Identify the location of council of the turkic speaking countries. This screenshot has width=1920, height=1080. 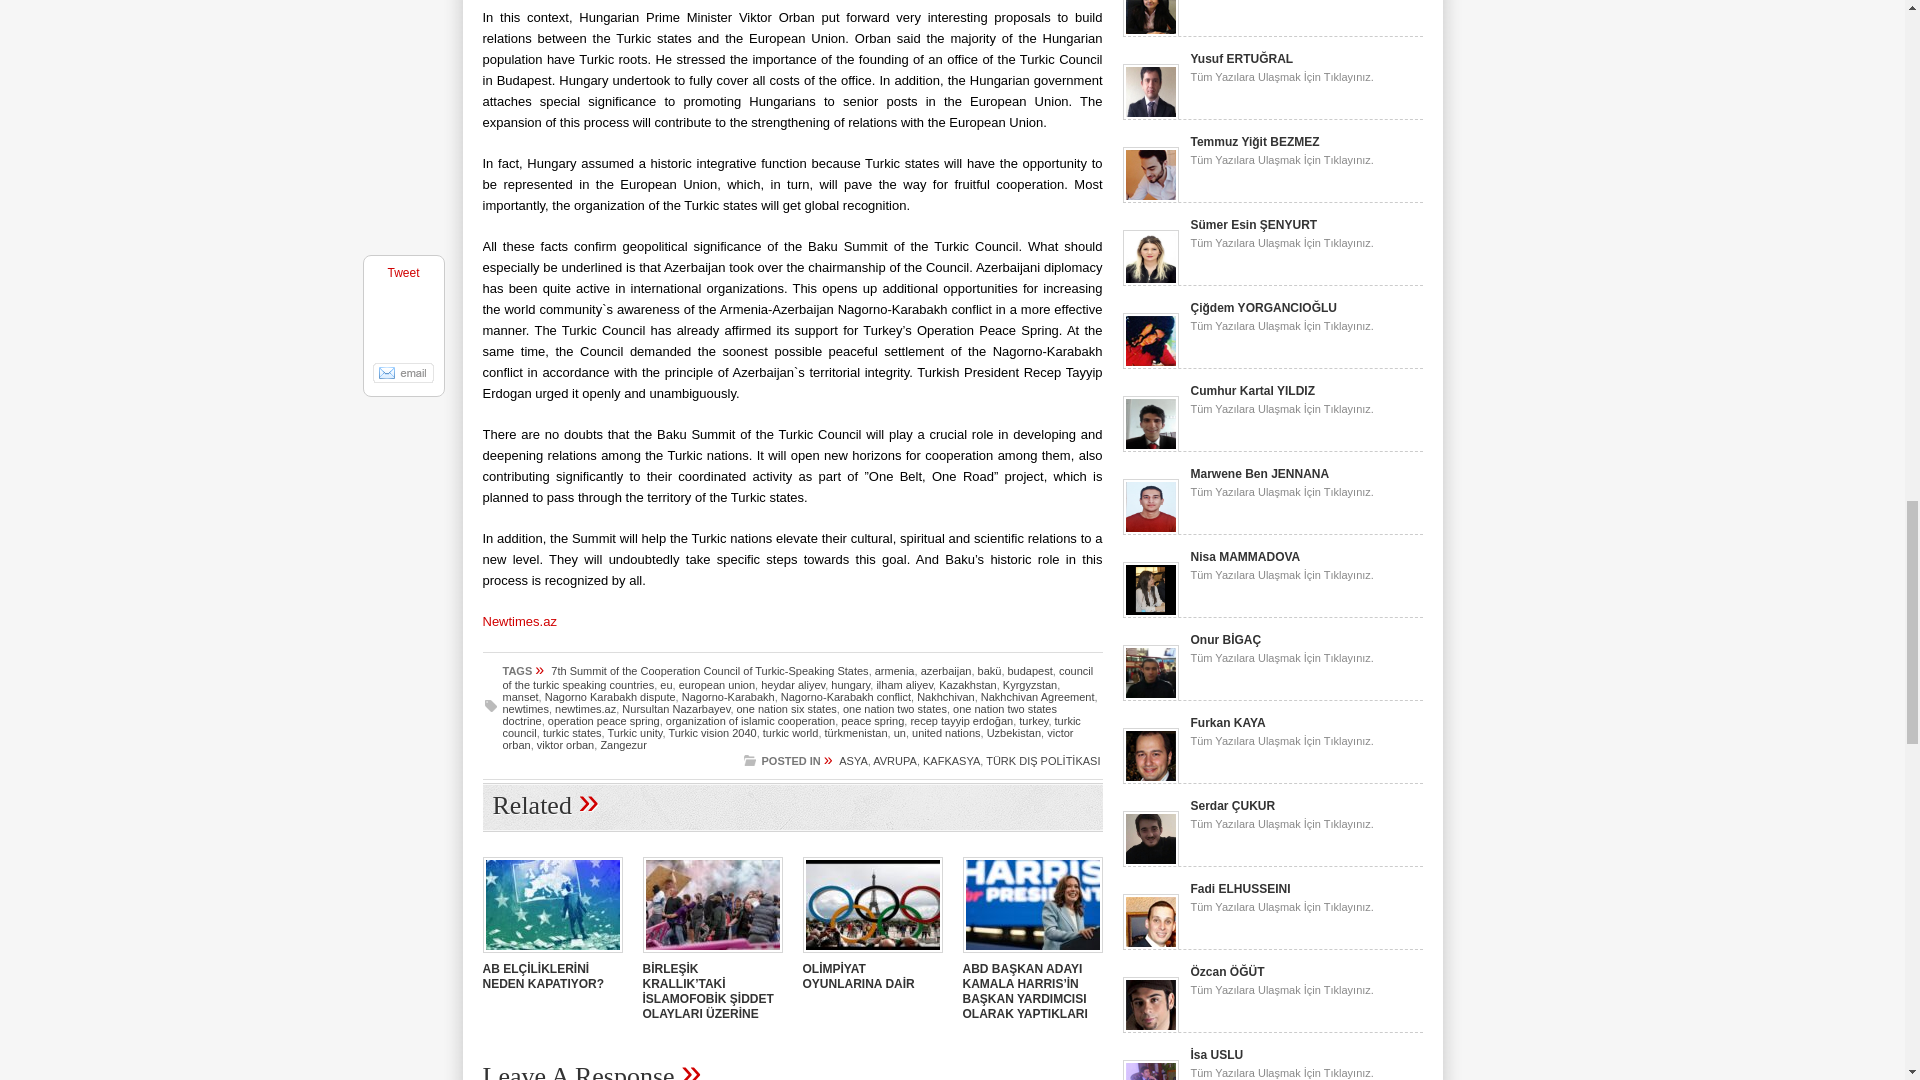
(796, 678).